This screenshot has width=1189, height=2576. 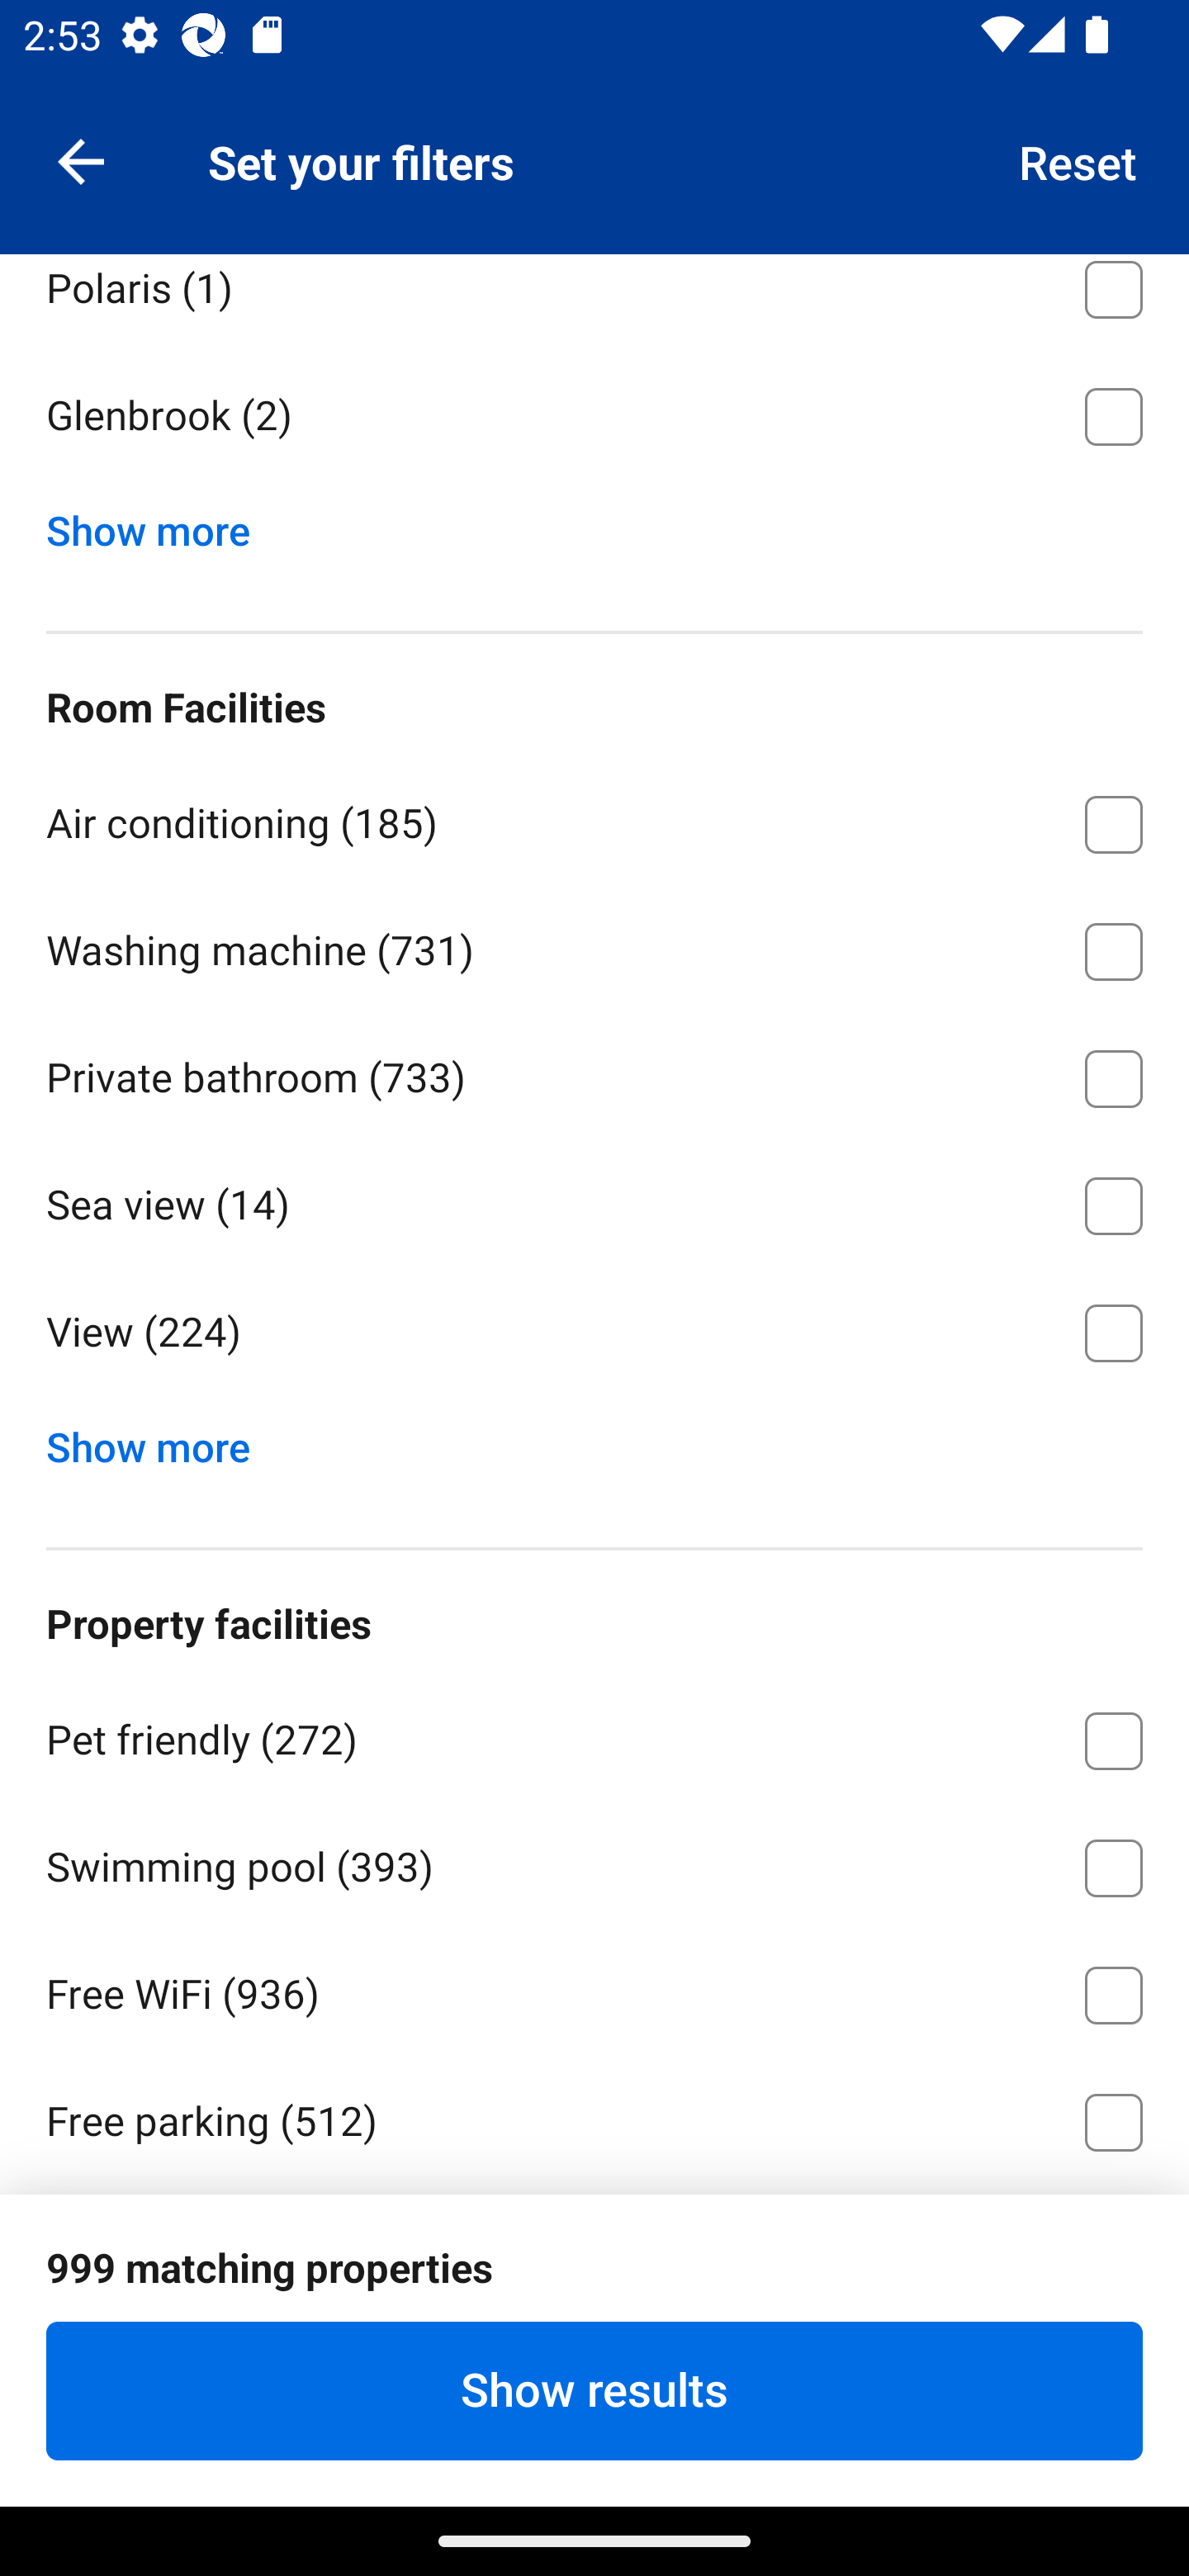 I want to click on Private bathroom ⁦(733), so click(x=594, y=1073).